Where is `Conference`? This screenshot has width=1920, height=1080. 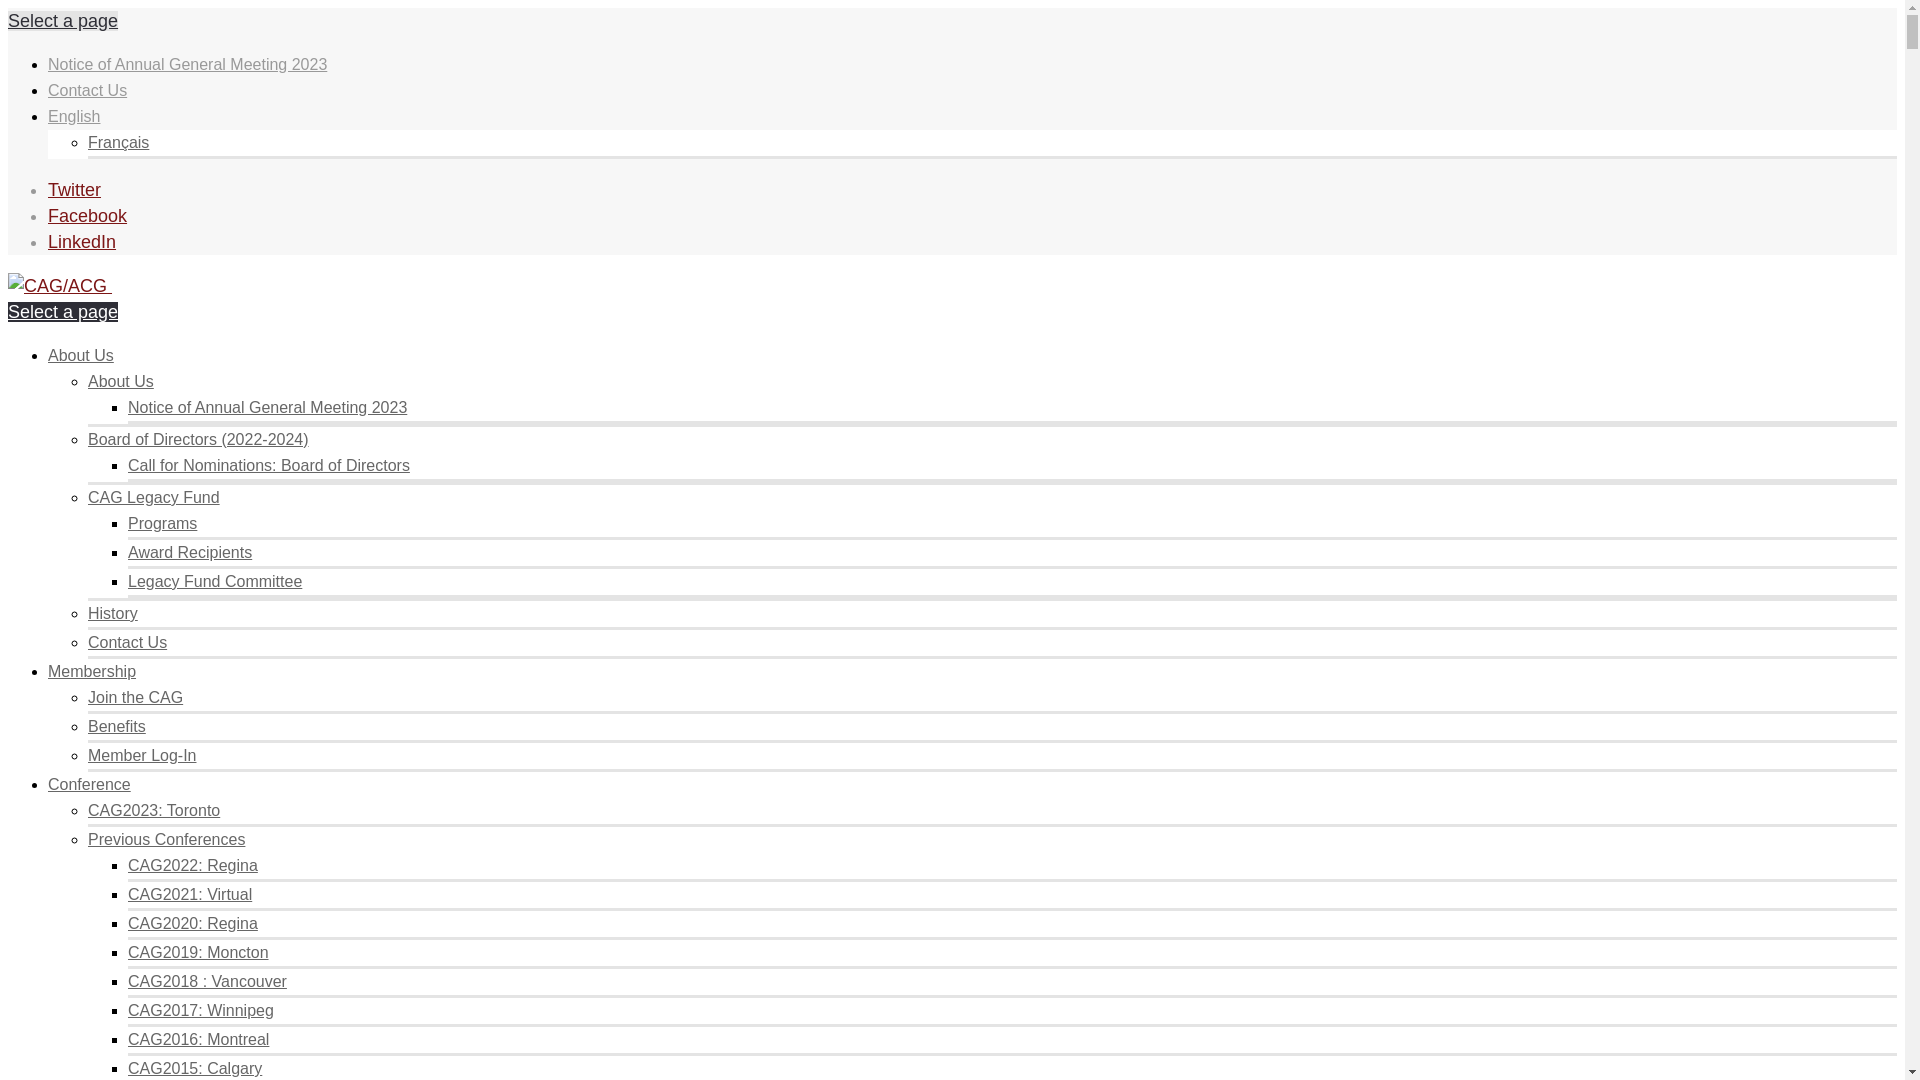
Conference is located at coordinates (90, 784).